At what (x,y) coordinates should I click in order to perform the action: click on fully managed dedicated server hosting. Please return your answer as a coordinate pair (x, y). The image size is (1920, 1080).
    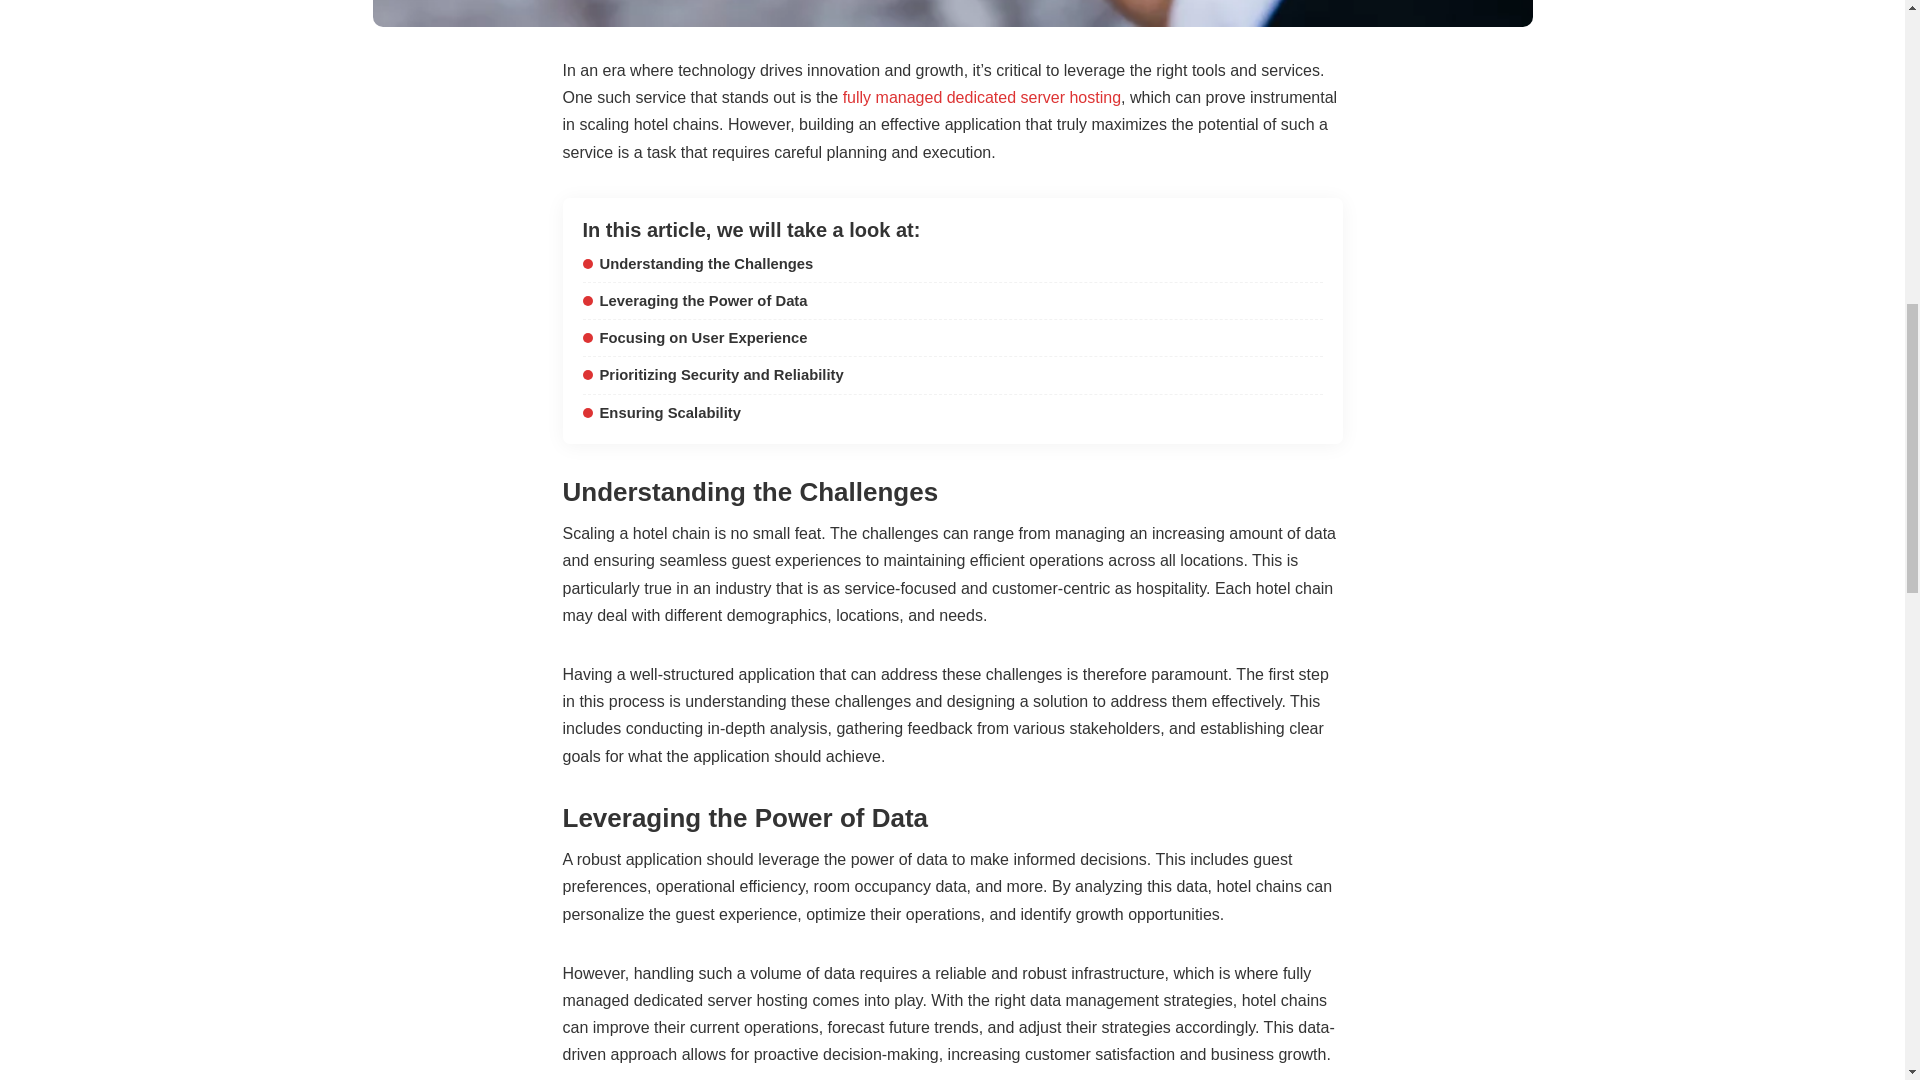
    Looking at the image, I should click on (982, 96).